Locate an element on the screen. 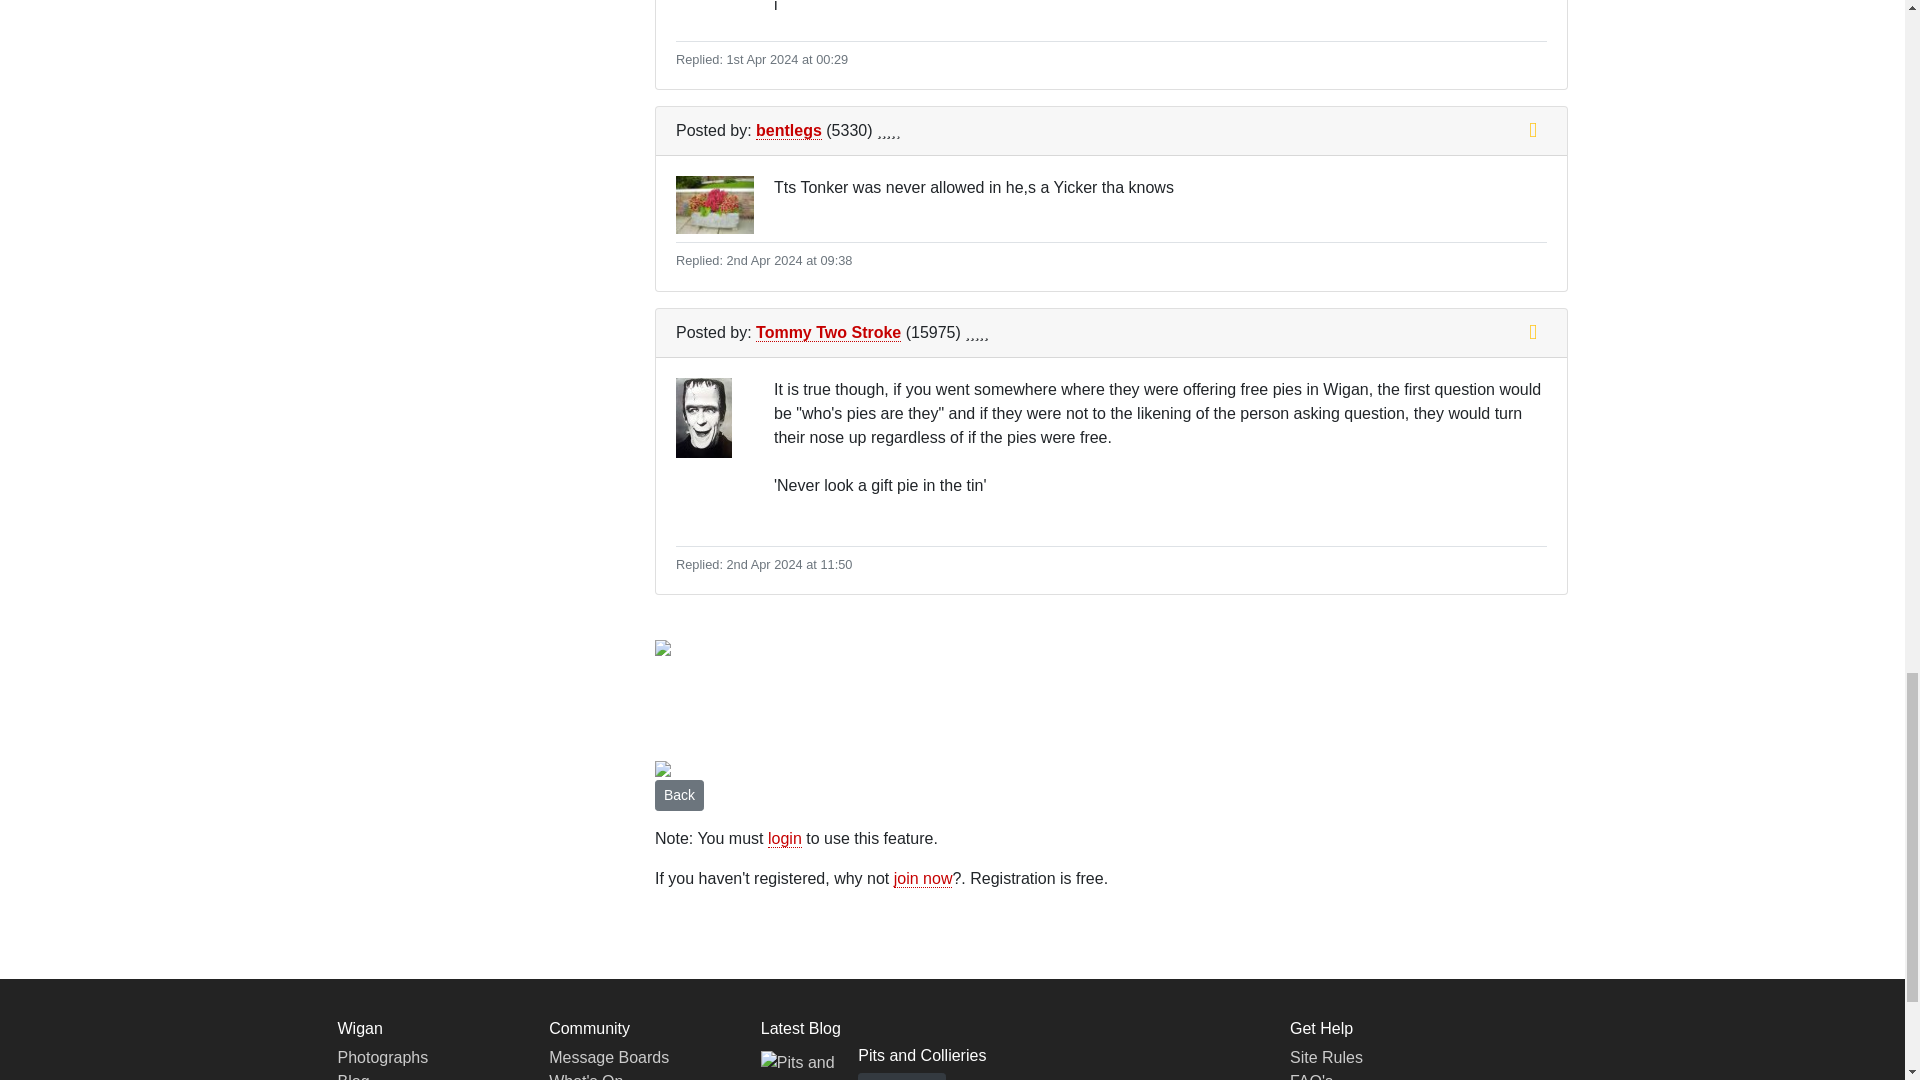  Tommy Two Stroke is located at coordinates (828, 333).